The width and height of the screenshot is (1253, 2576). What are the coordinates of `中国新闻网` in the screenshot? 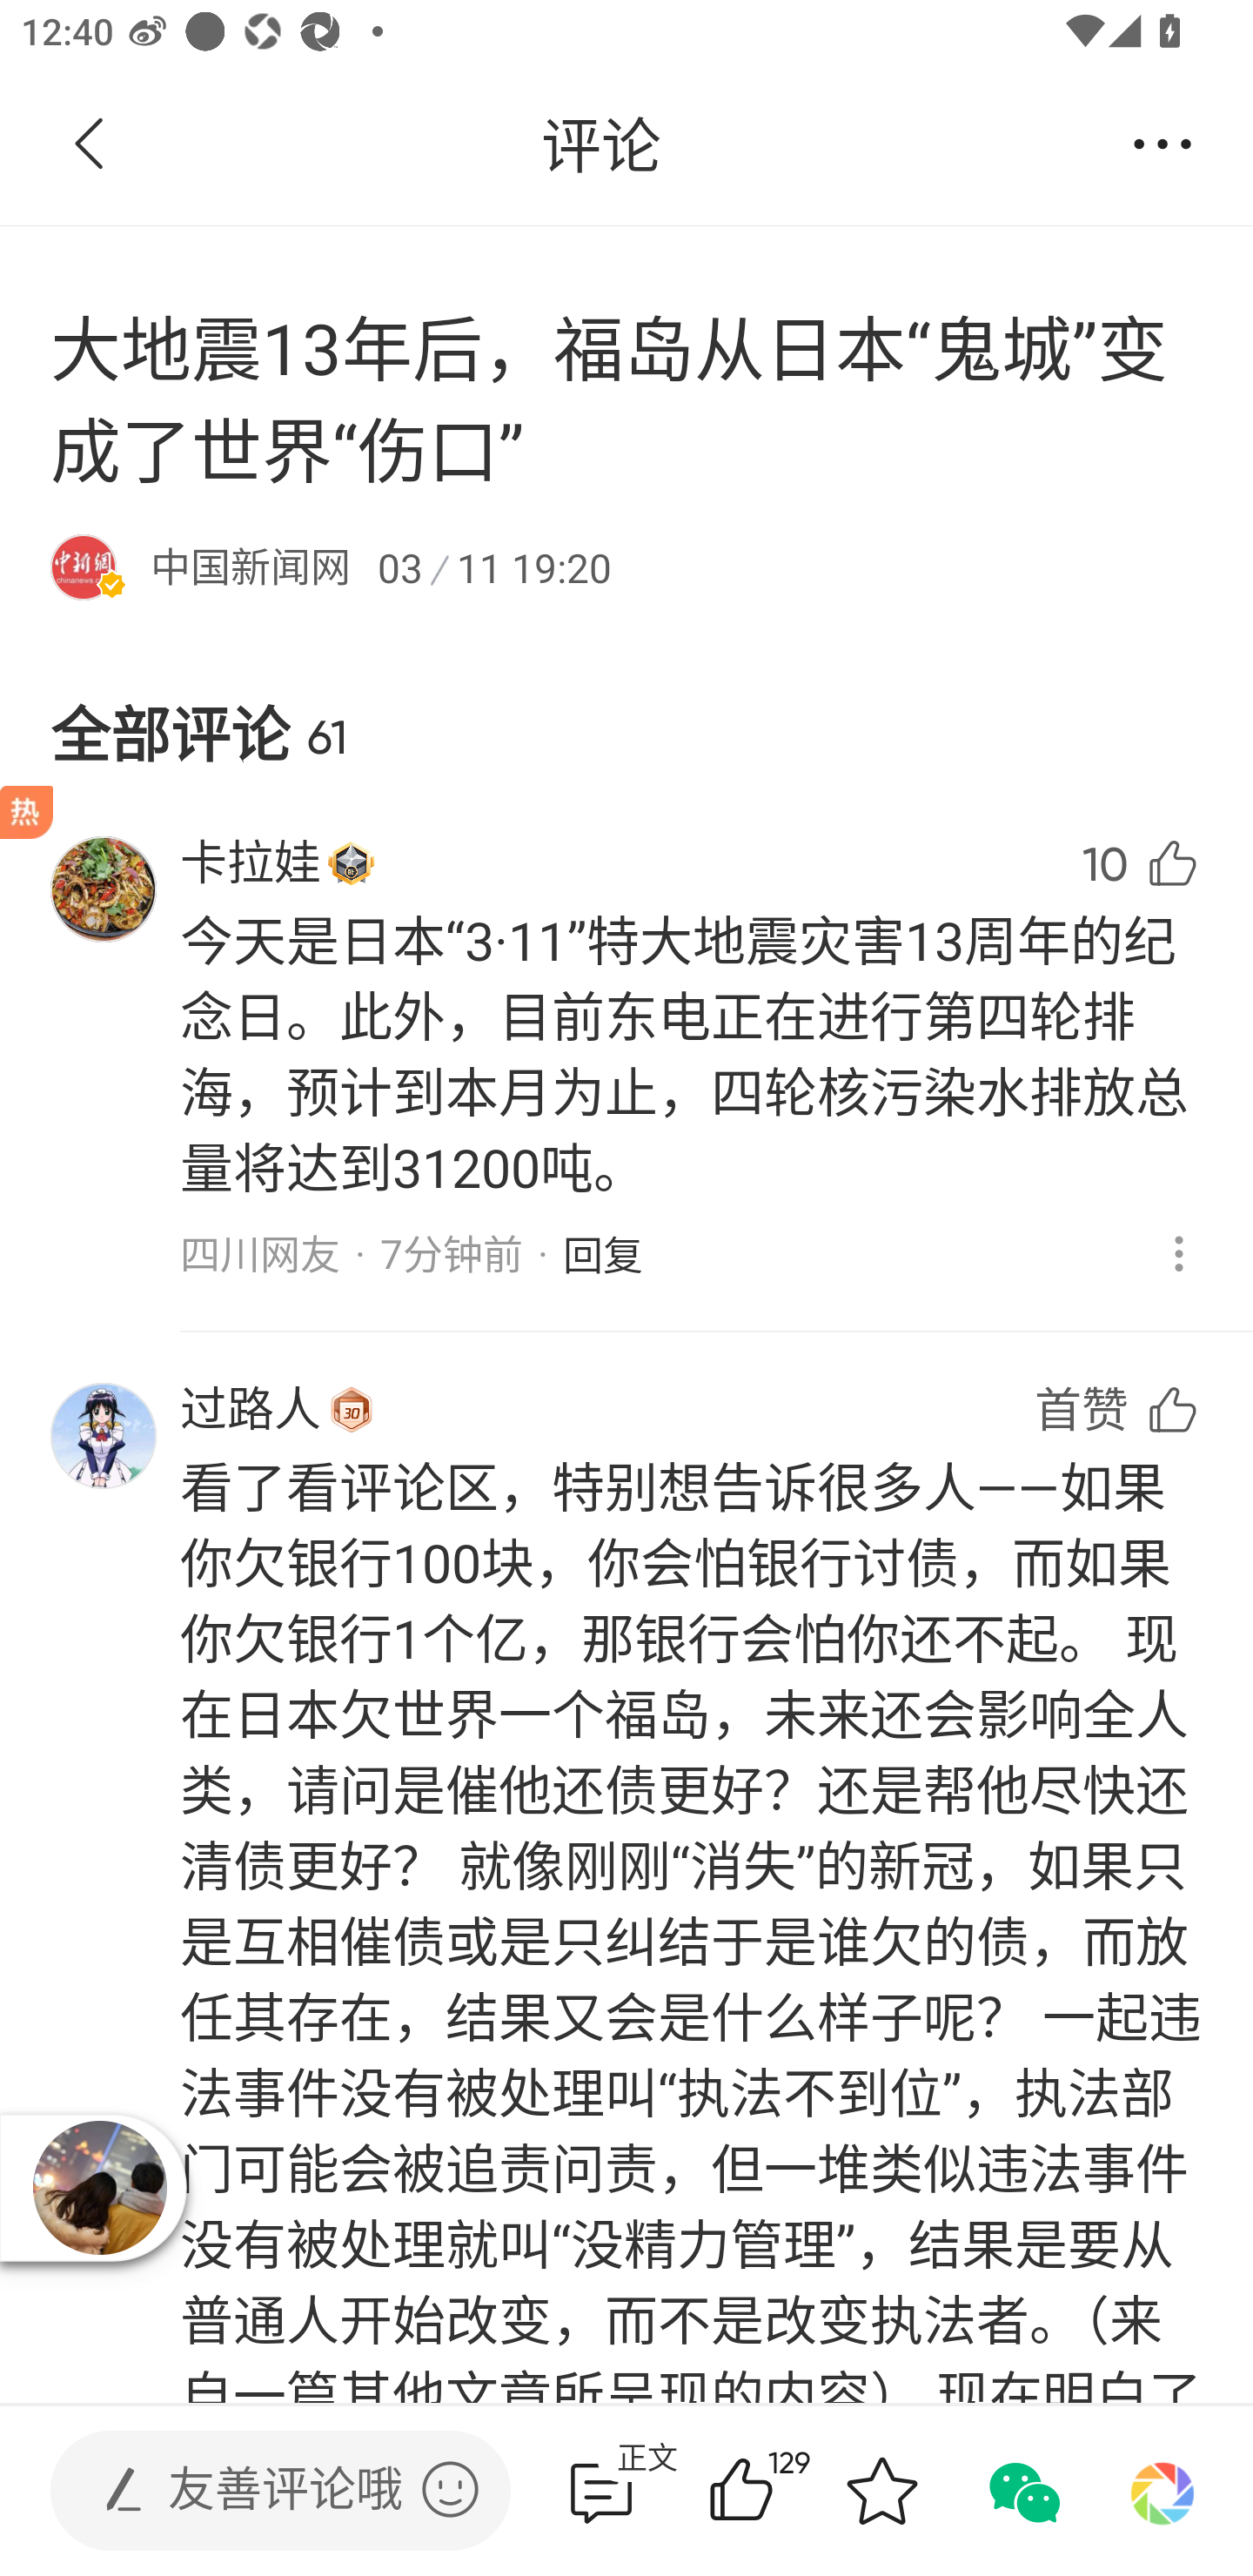 It's located at (251, 566).